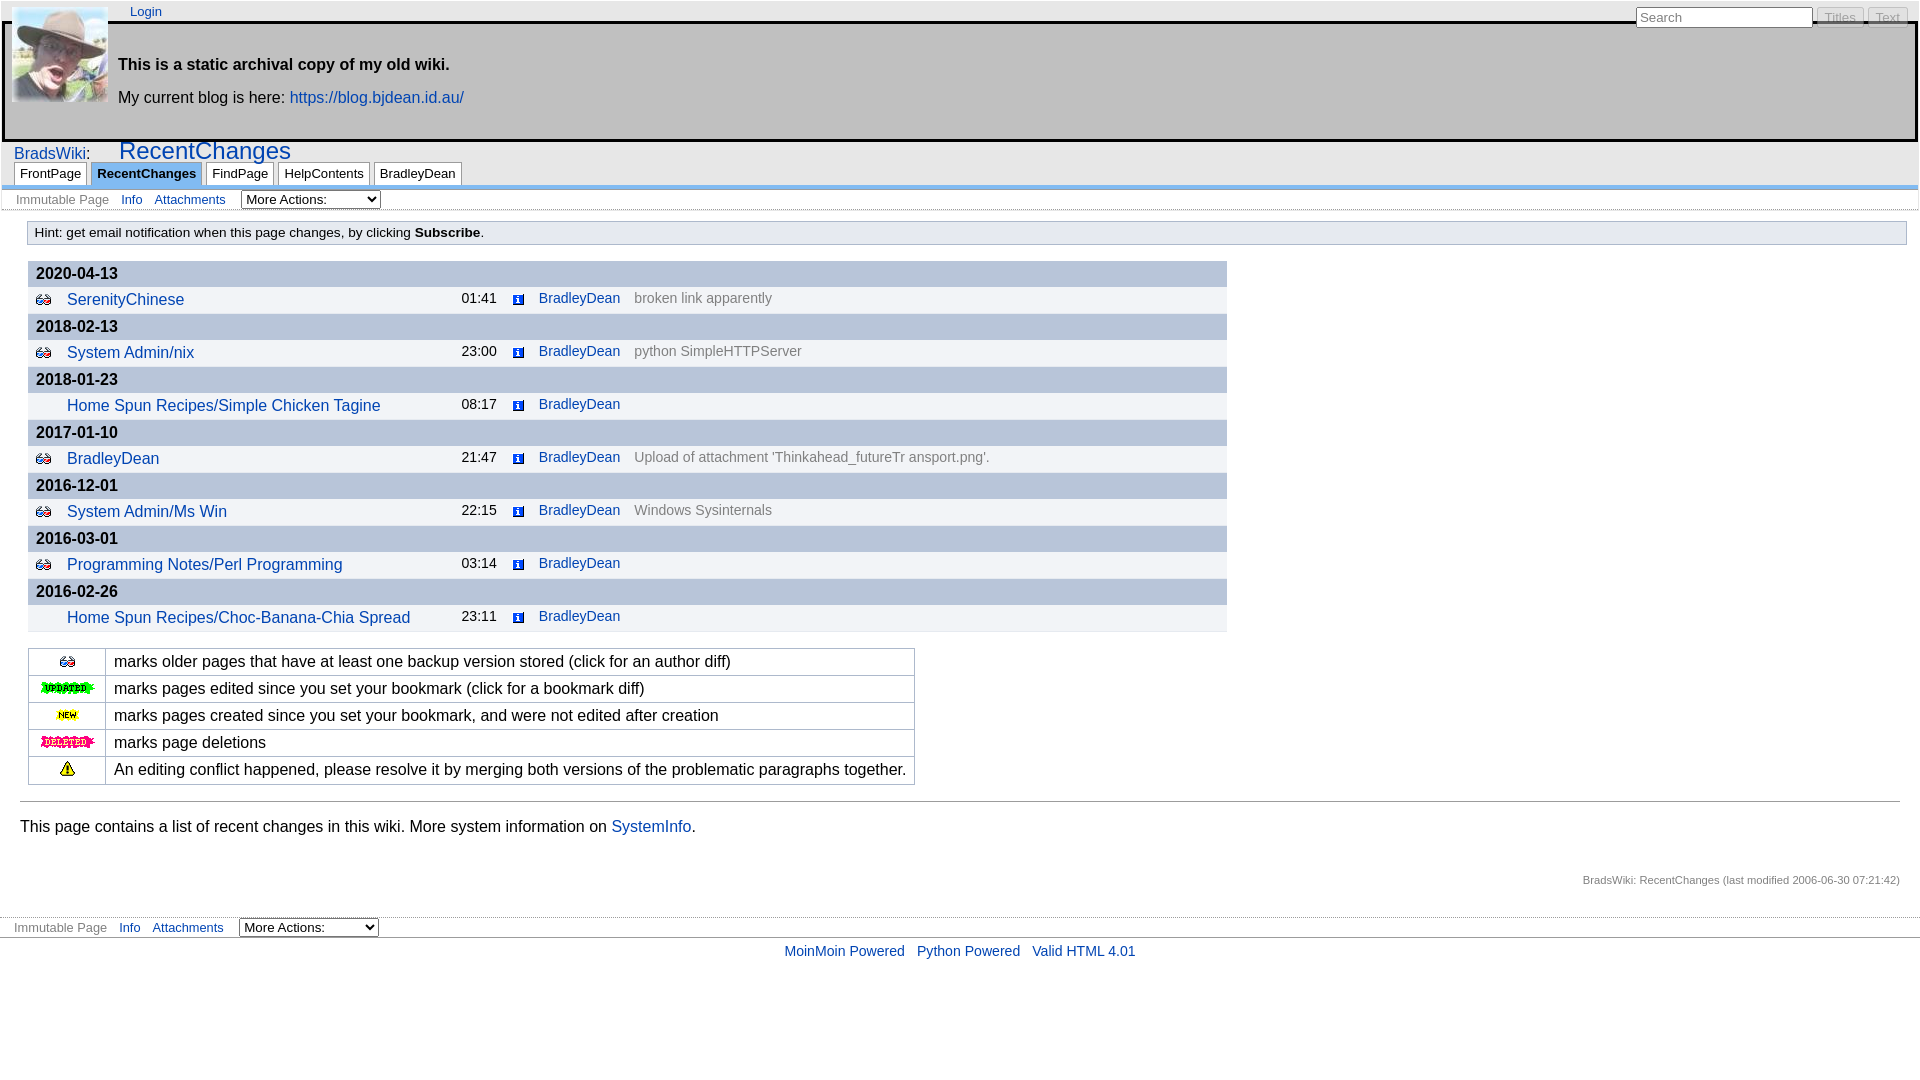 The image size is (1920, 1080). Describe the element at coordinates (518, 618) in the screenshot. I see `Info` at that location.